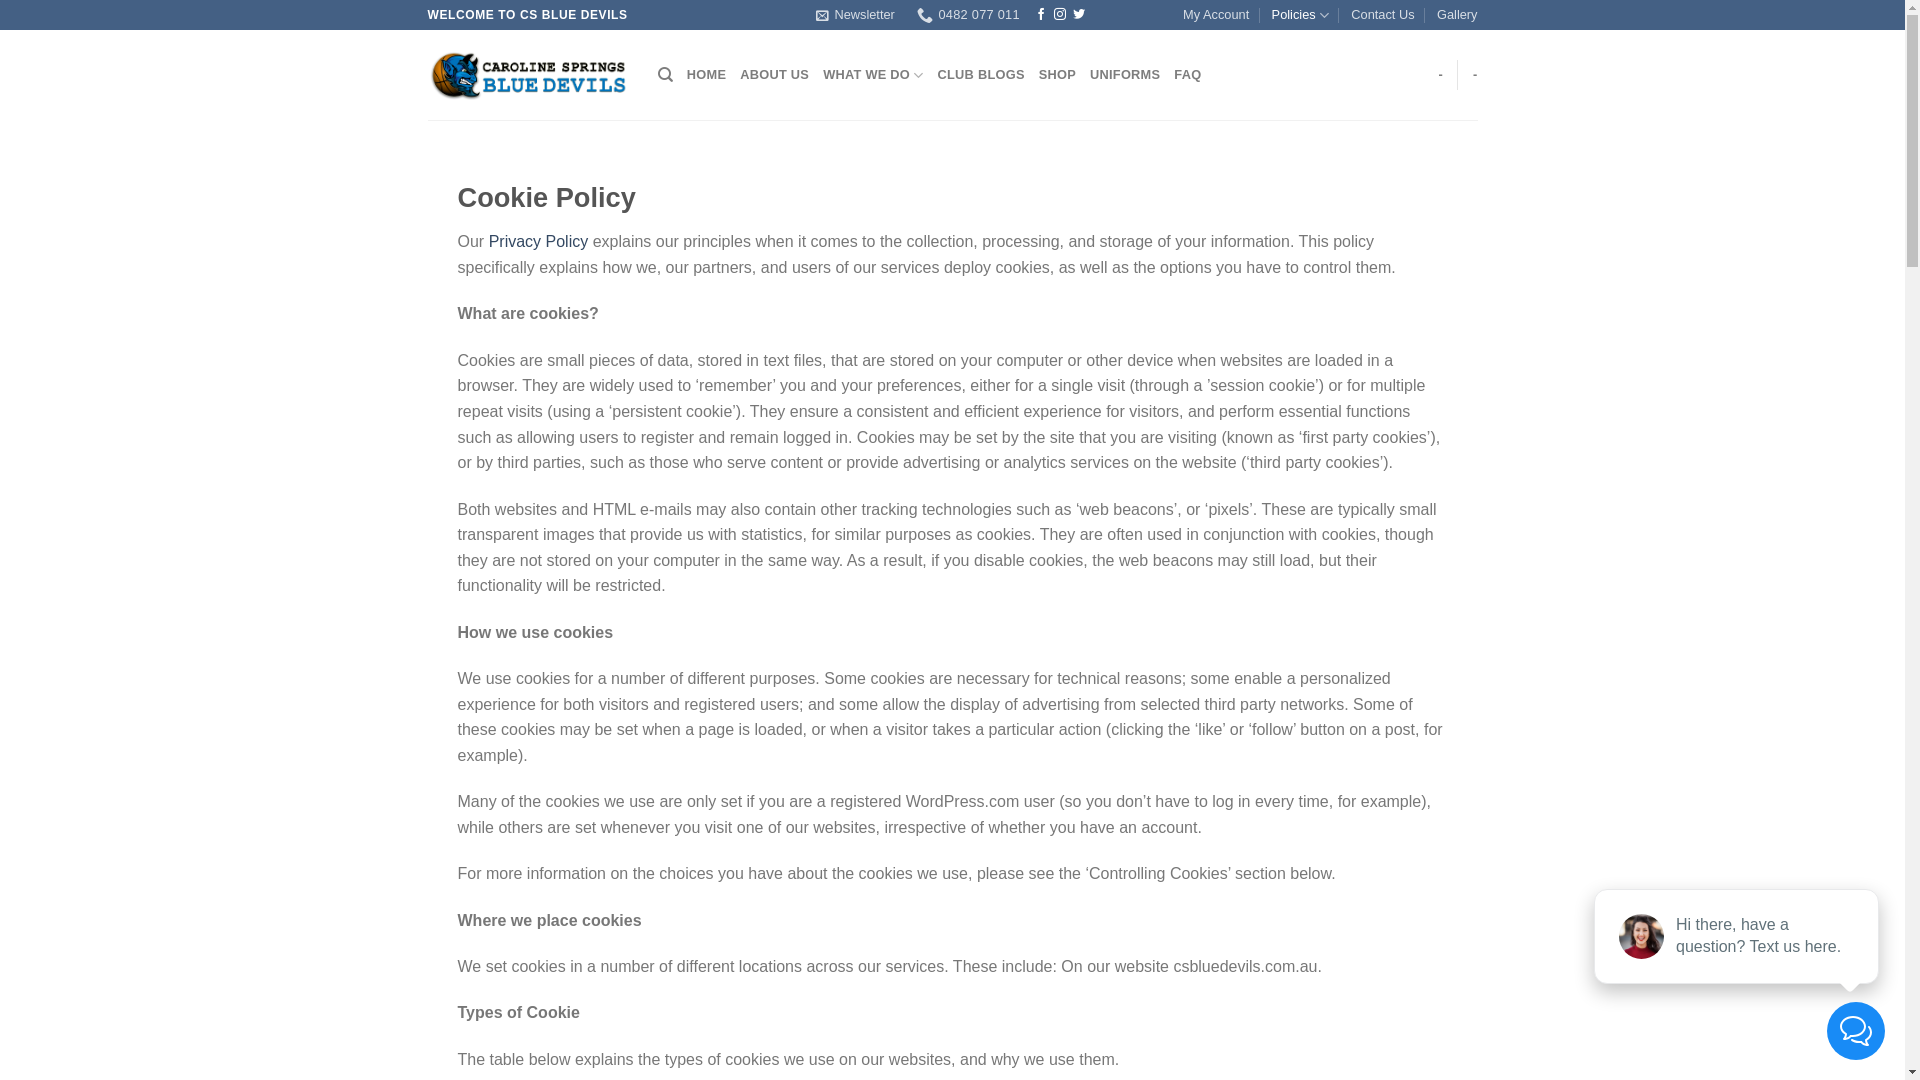  I want to click on -, so click(1476, 75).